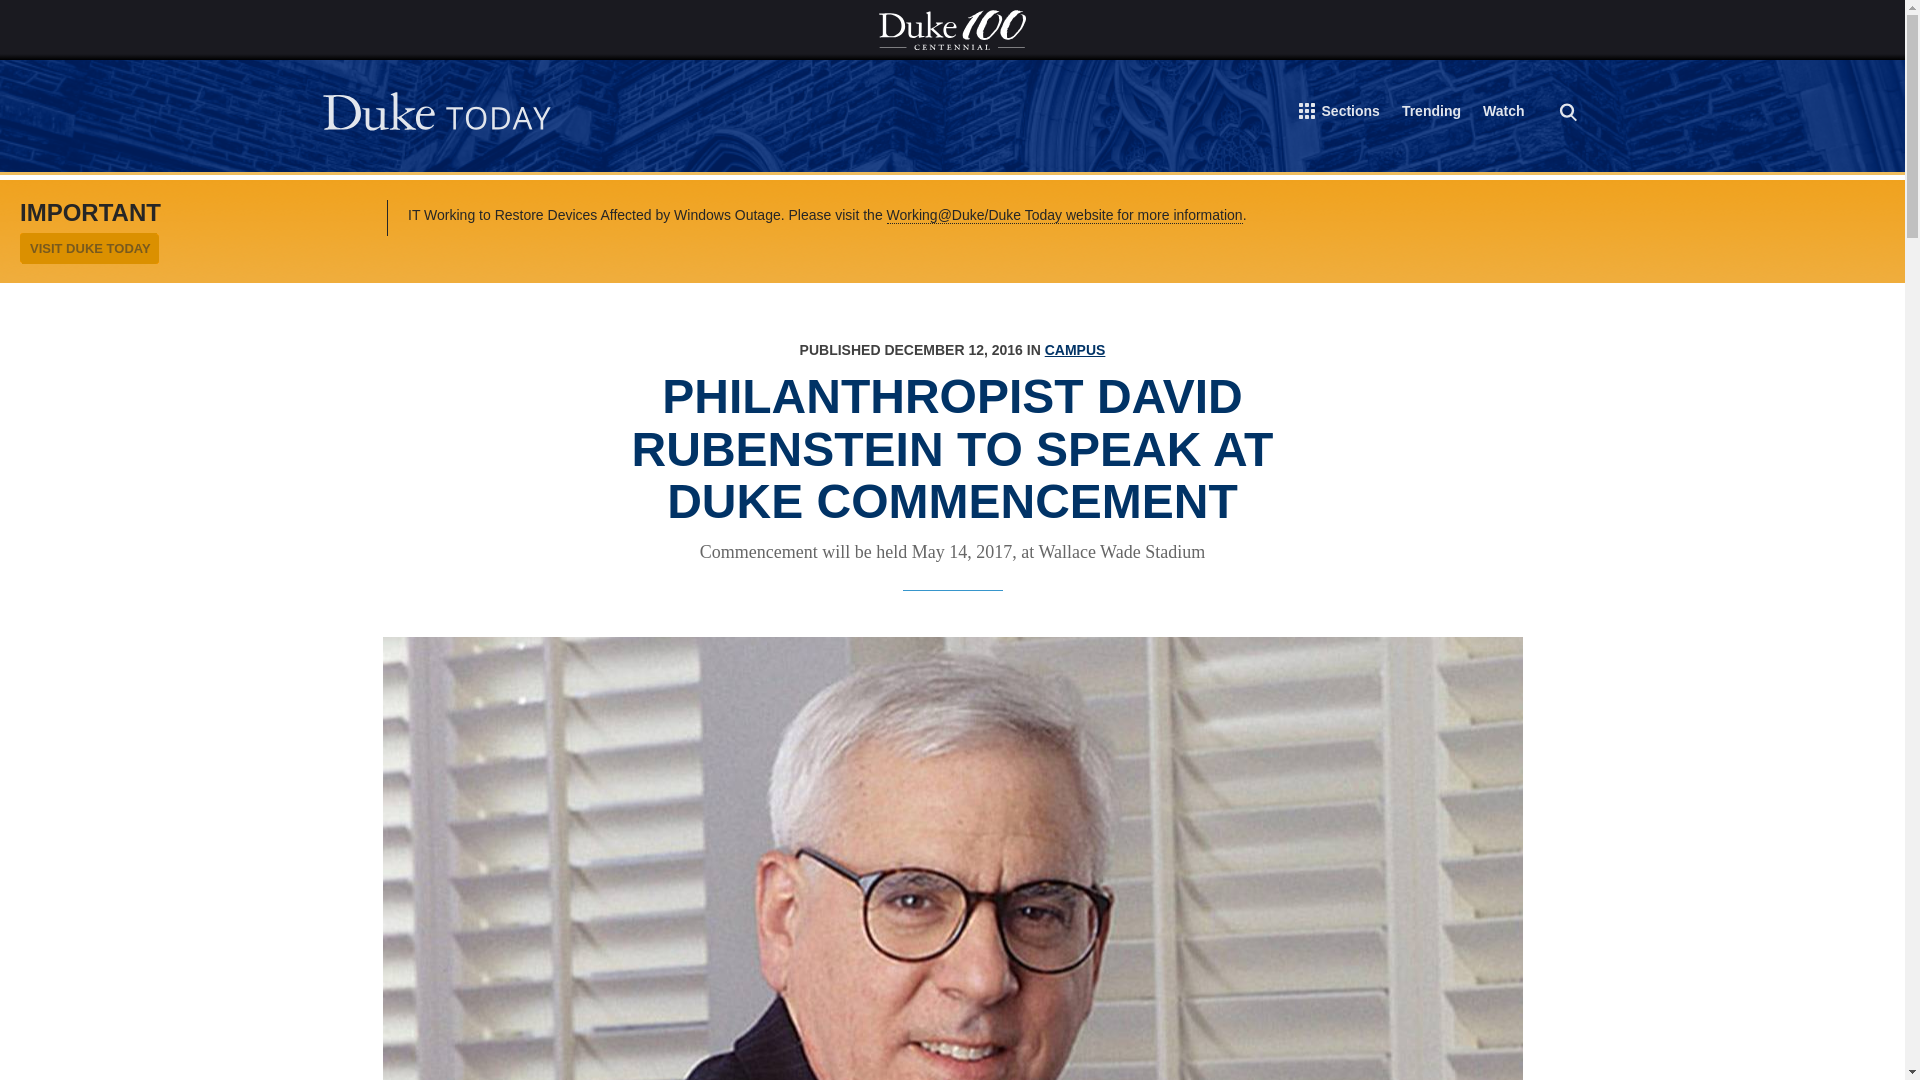 This screenshot has width=1920, height=1080. I want to click on Sections, so click(1340, 115).